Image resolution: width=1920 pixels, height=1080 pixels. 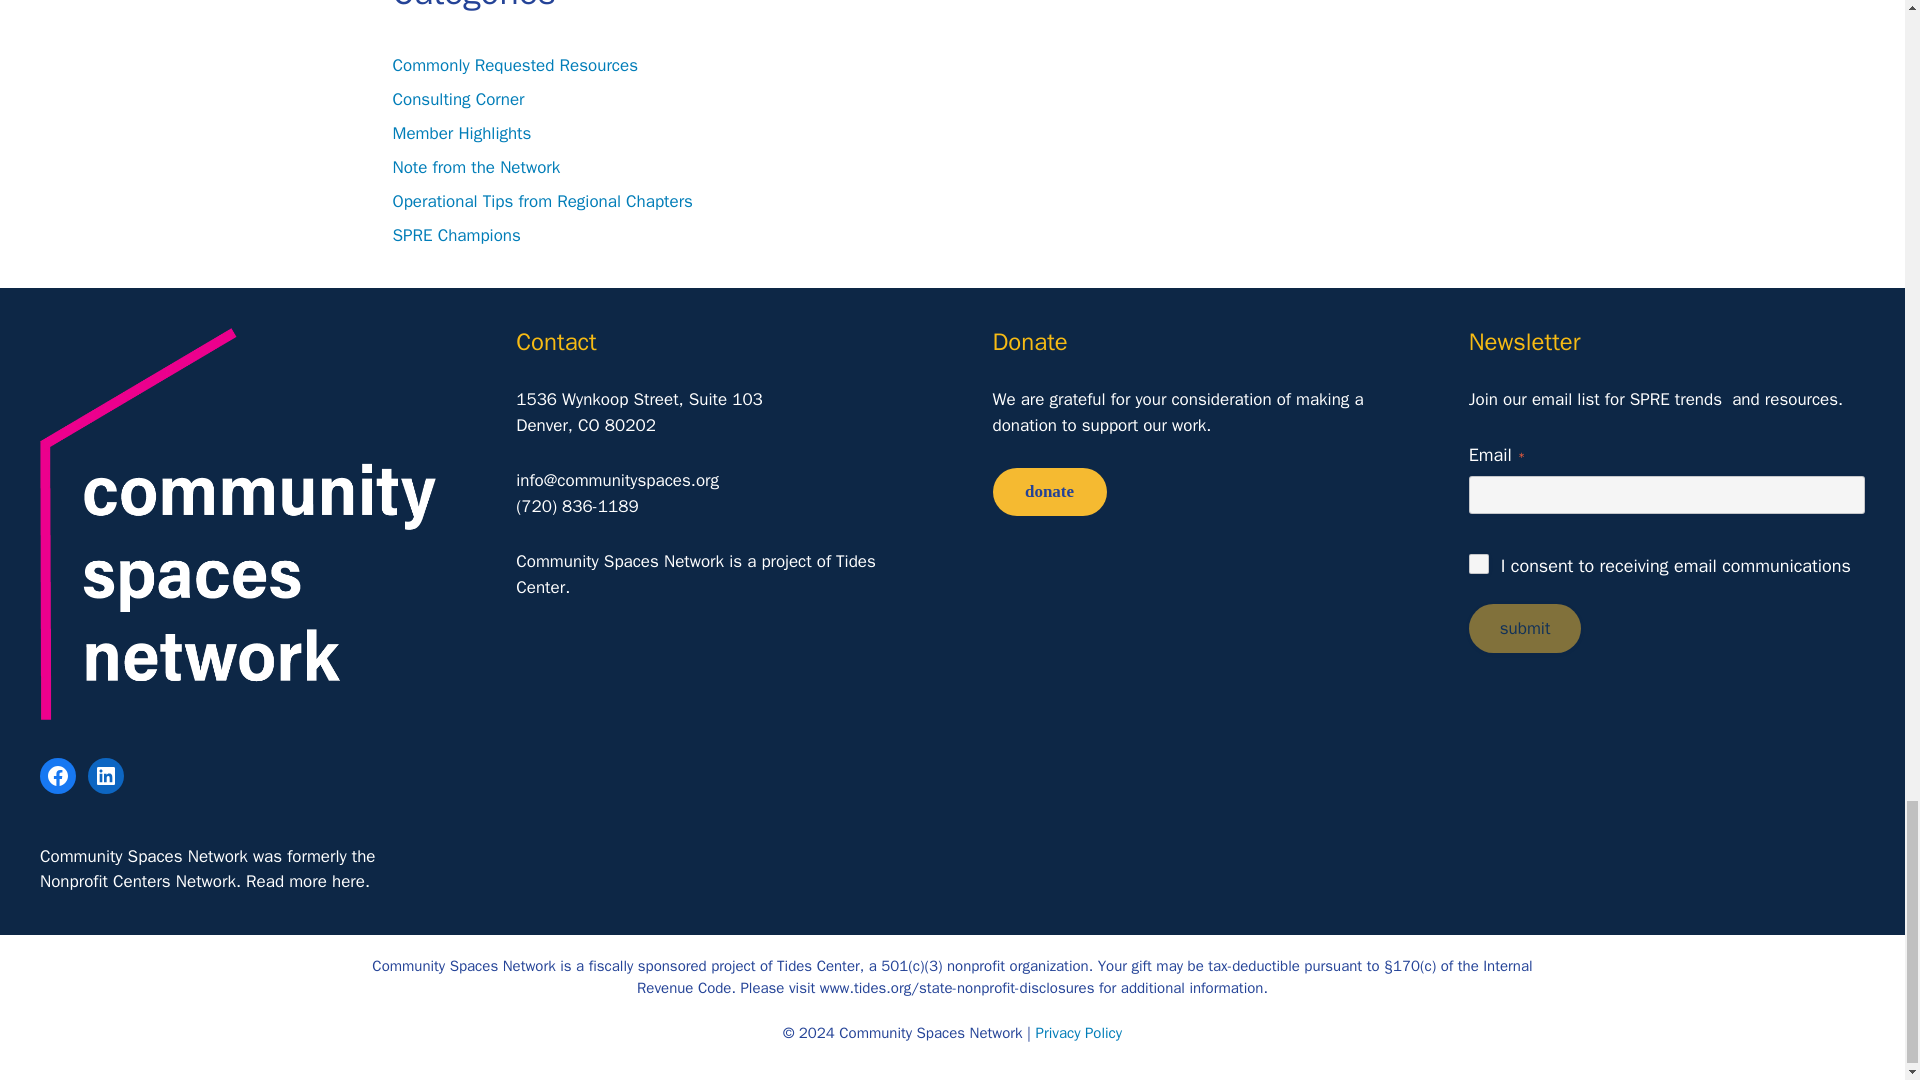 What do you see at coordinates (1478, 564) in the screenshot?
I see `1` at bounding box center [1478, 564].